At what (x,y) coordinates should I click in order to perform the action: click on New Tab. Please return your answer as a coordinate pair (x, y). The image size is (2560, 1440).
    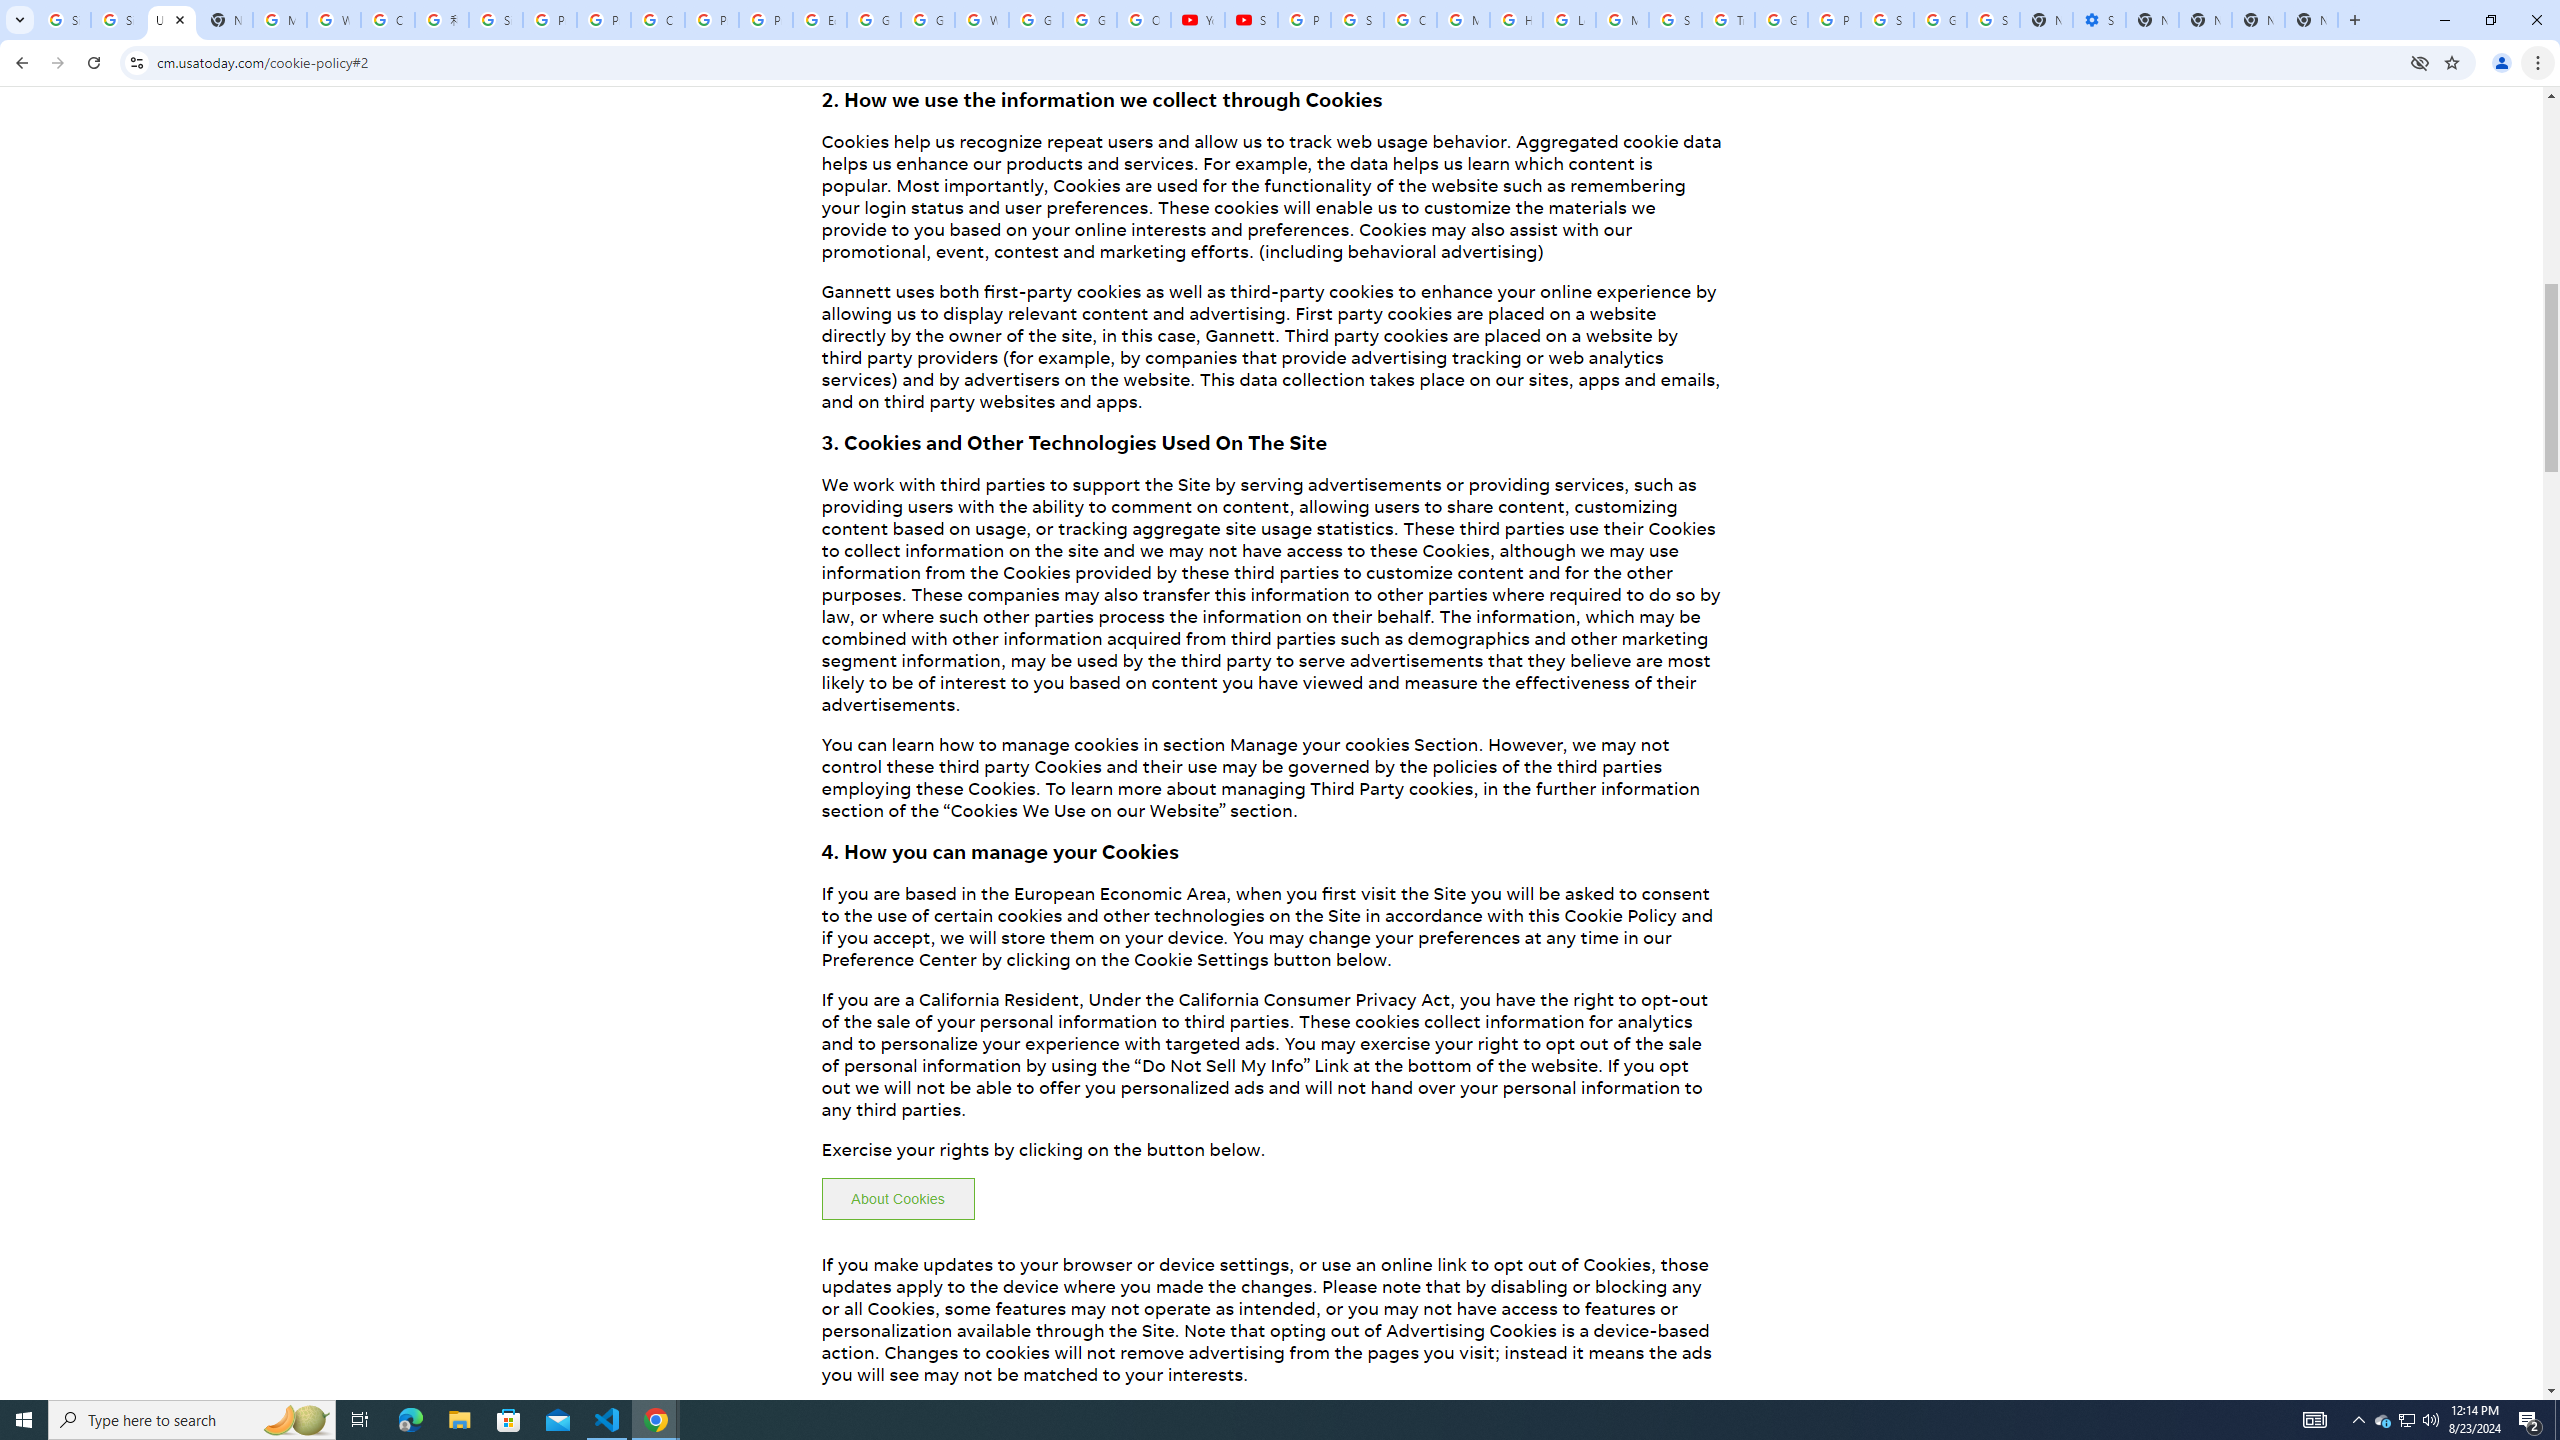
    Looking at the image, I should click on (2311, 20).